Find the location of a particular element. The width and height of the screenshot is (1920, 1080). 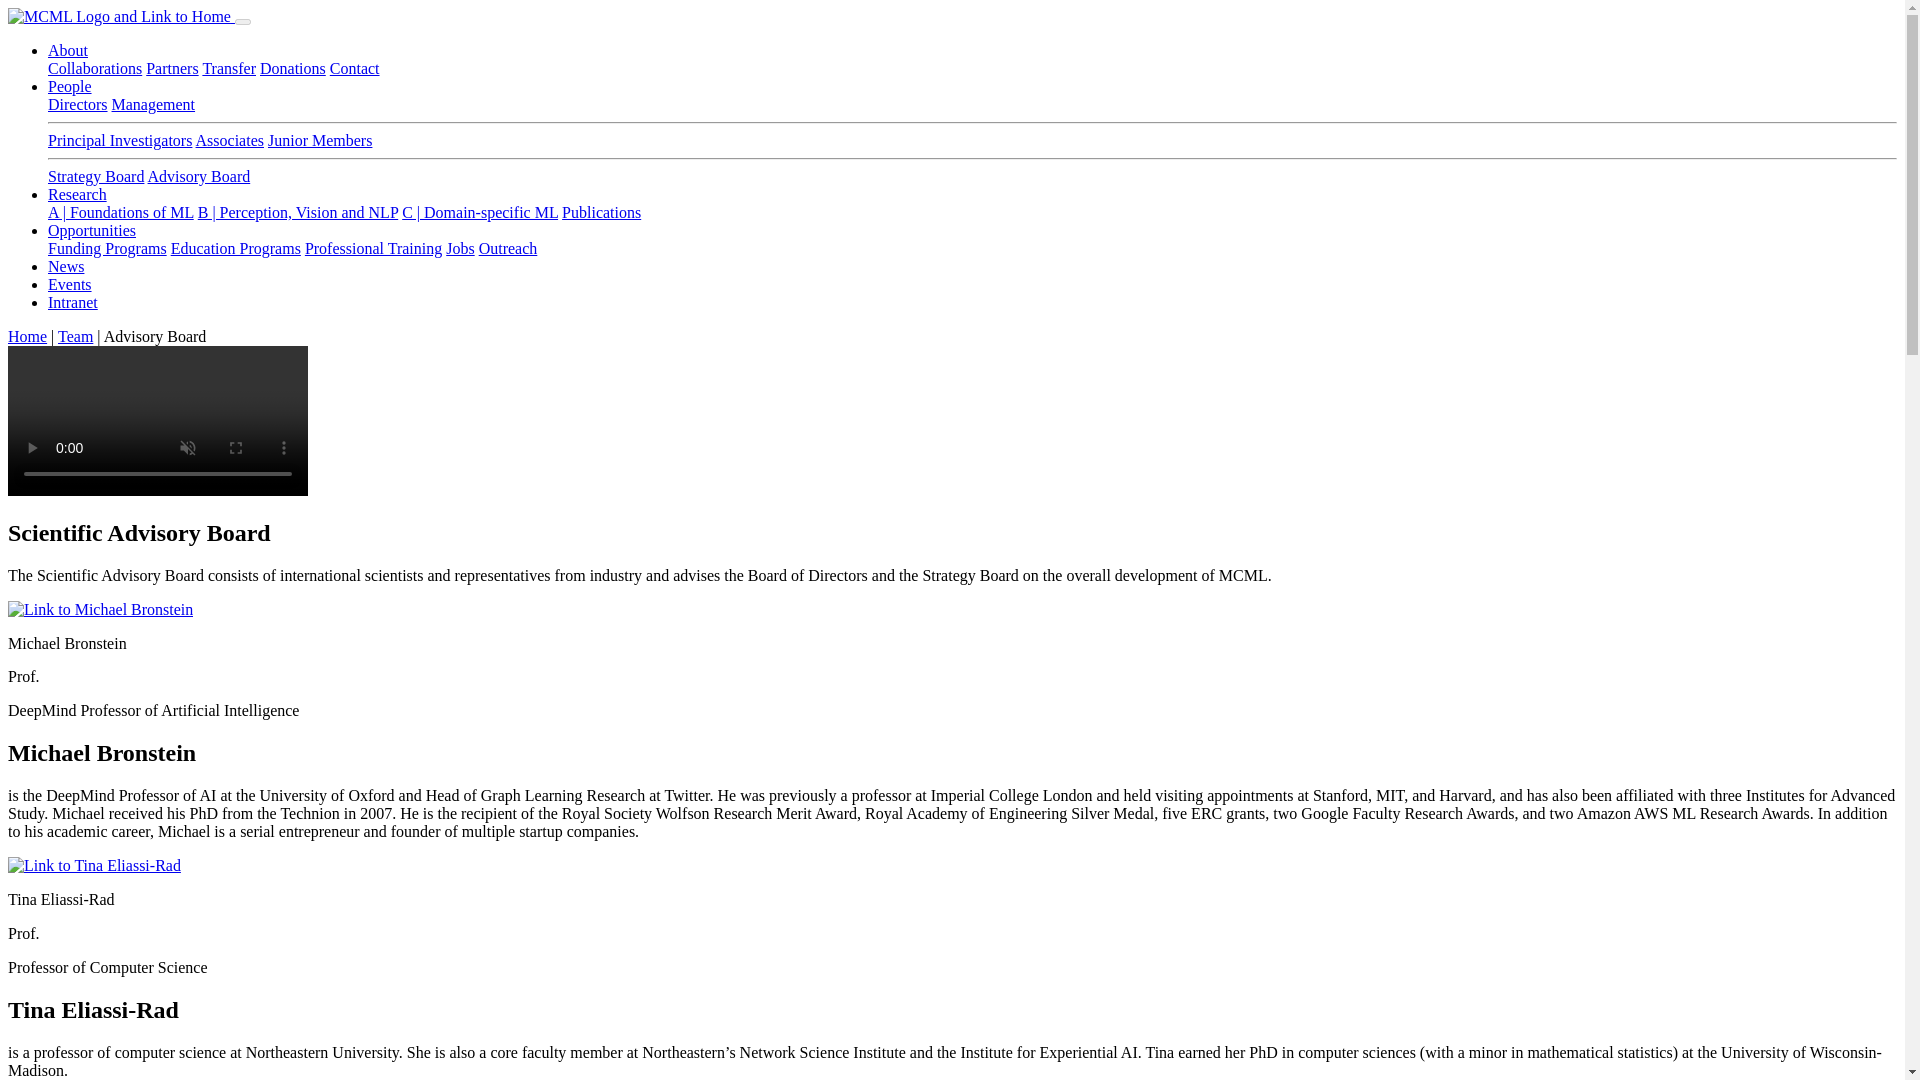

Team is located at coordinates (74, 336).